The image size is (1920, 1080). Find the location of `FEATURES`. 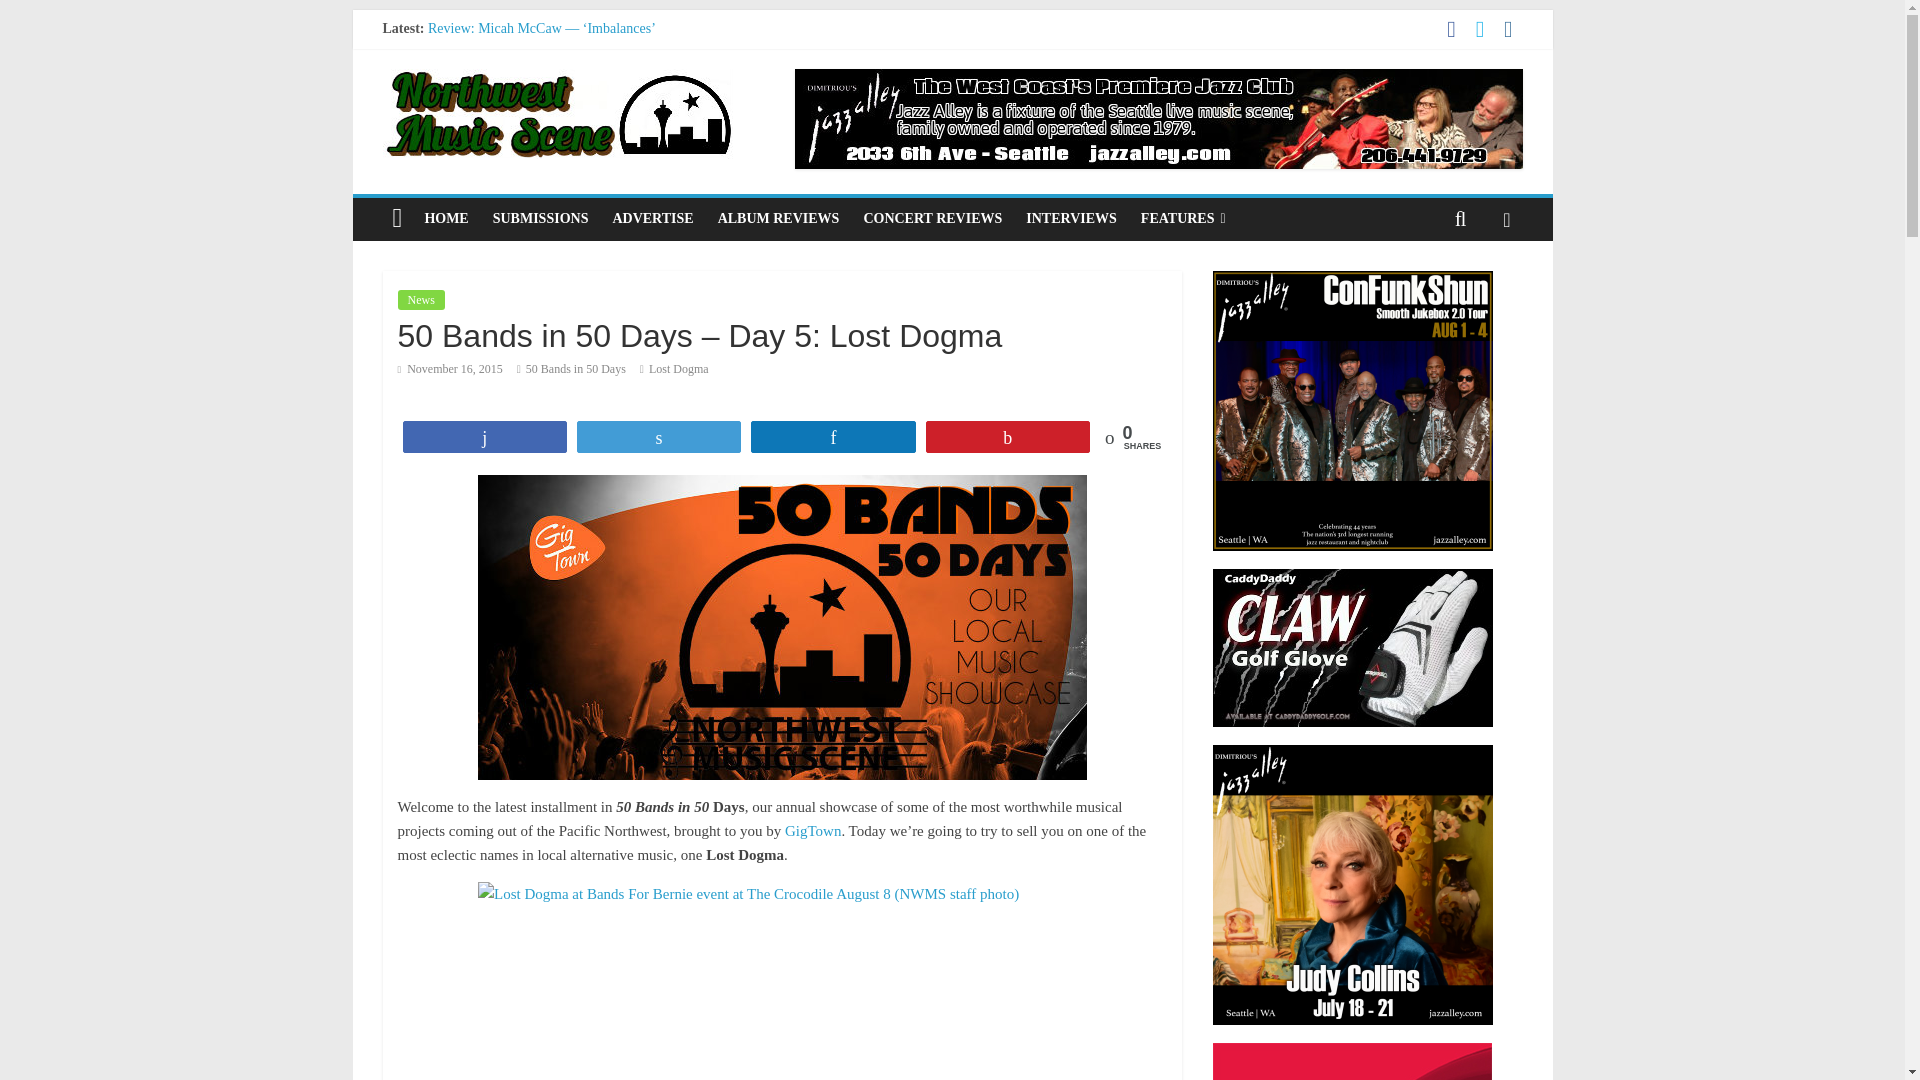

FEATURES is located at coordinates (1183, 218).